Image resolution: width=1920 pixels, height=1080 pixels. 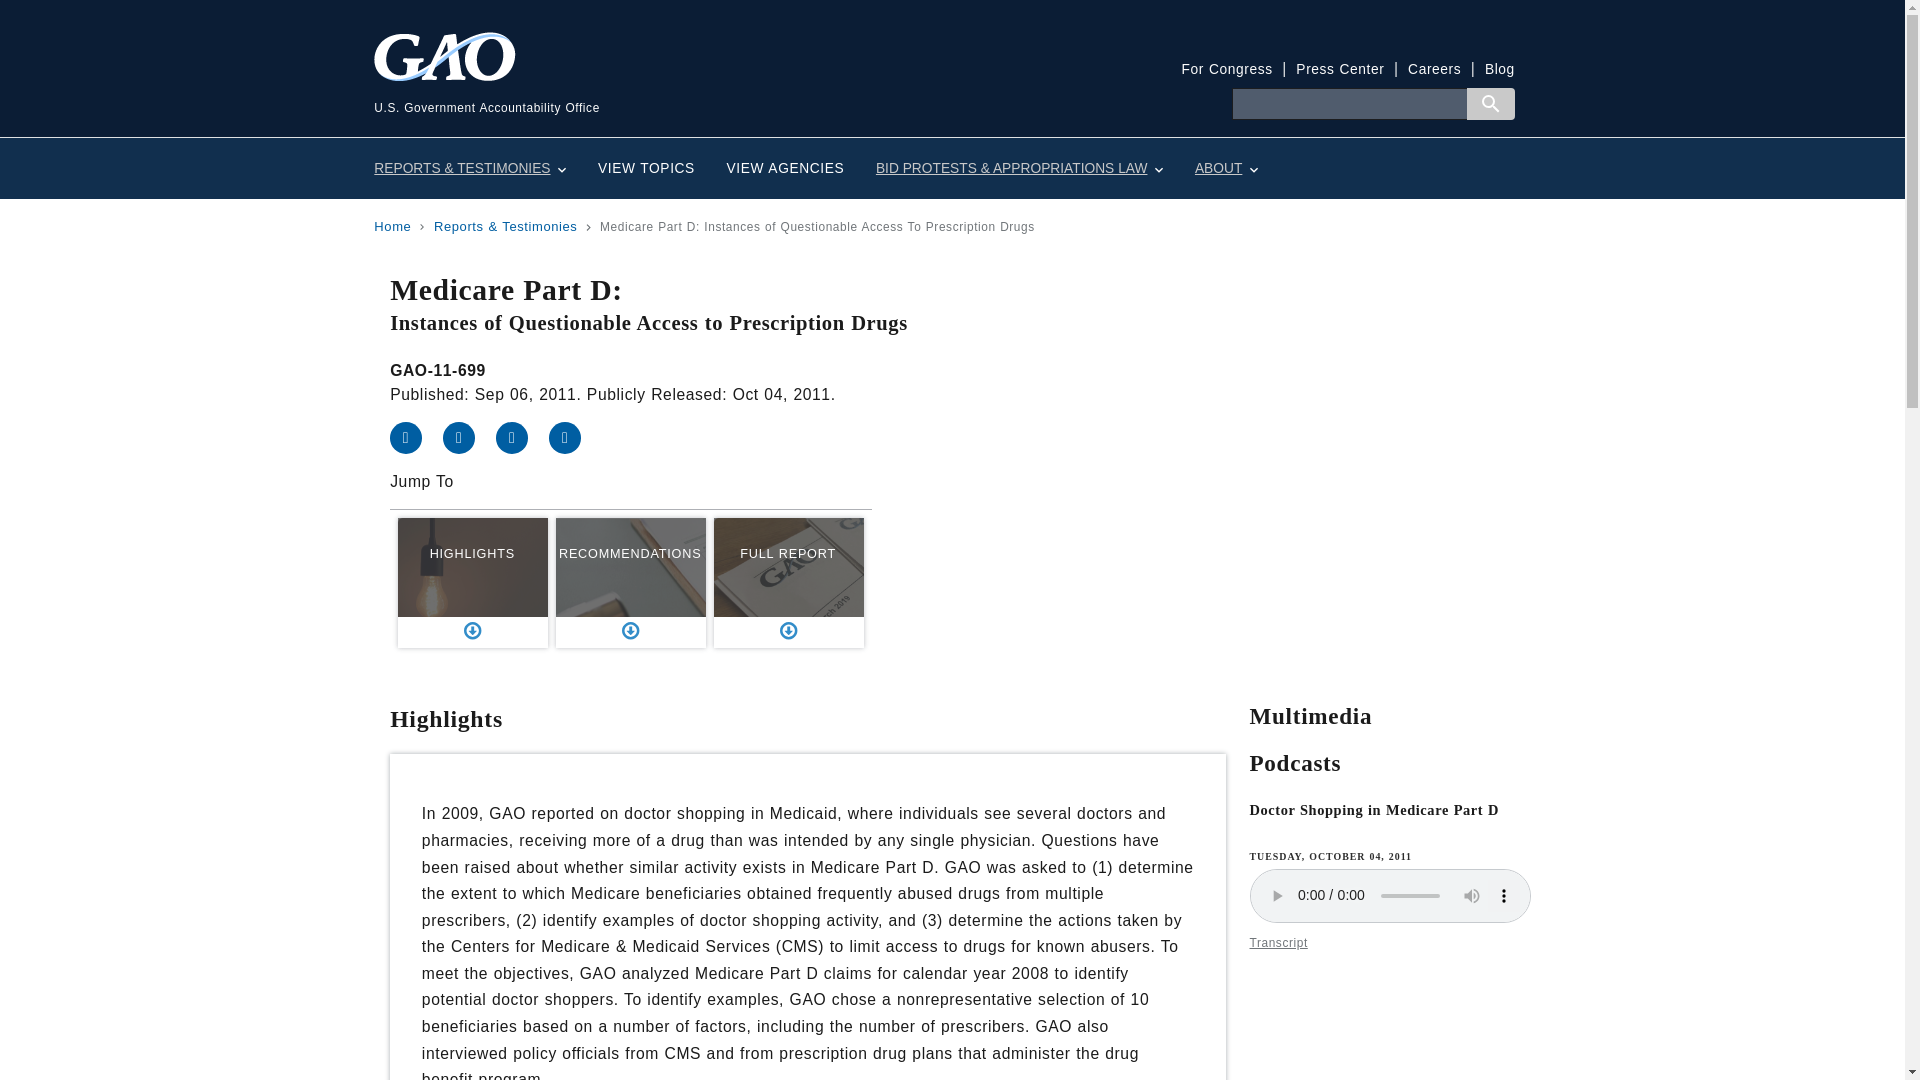 What do you see at coordinates (1226, 168) in the screenshot?
I see `ABOUT` at bounding box center [1226, 168].